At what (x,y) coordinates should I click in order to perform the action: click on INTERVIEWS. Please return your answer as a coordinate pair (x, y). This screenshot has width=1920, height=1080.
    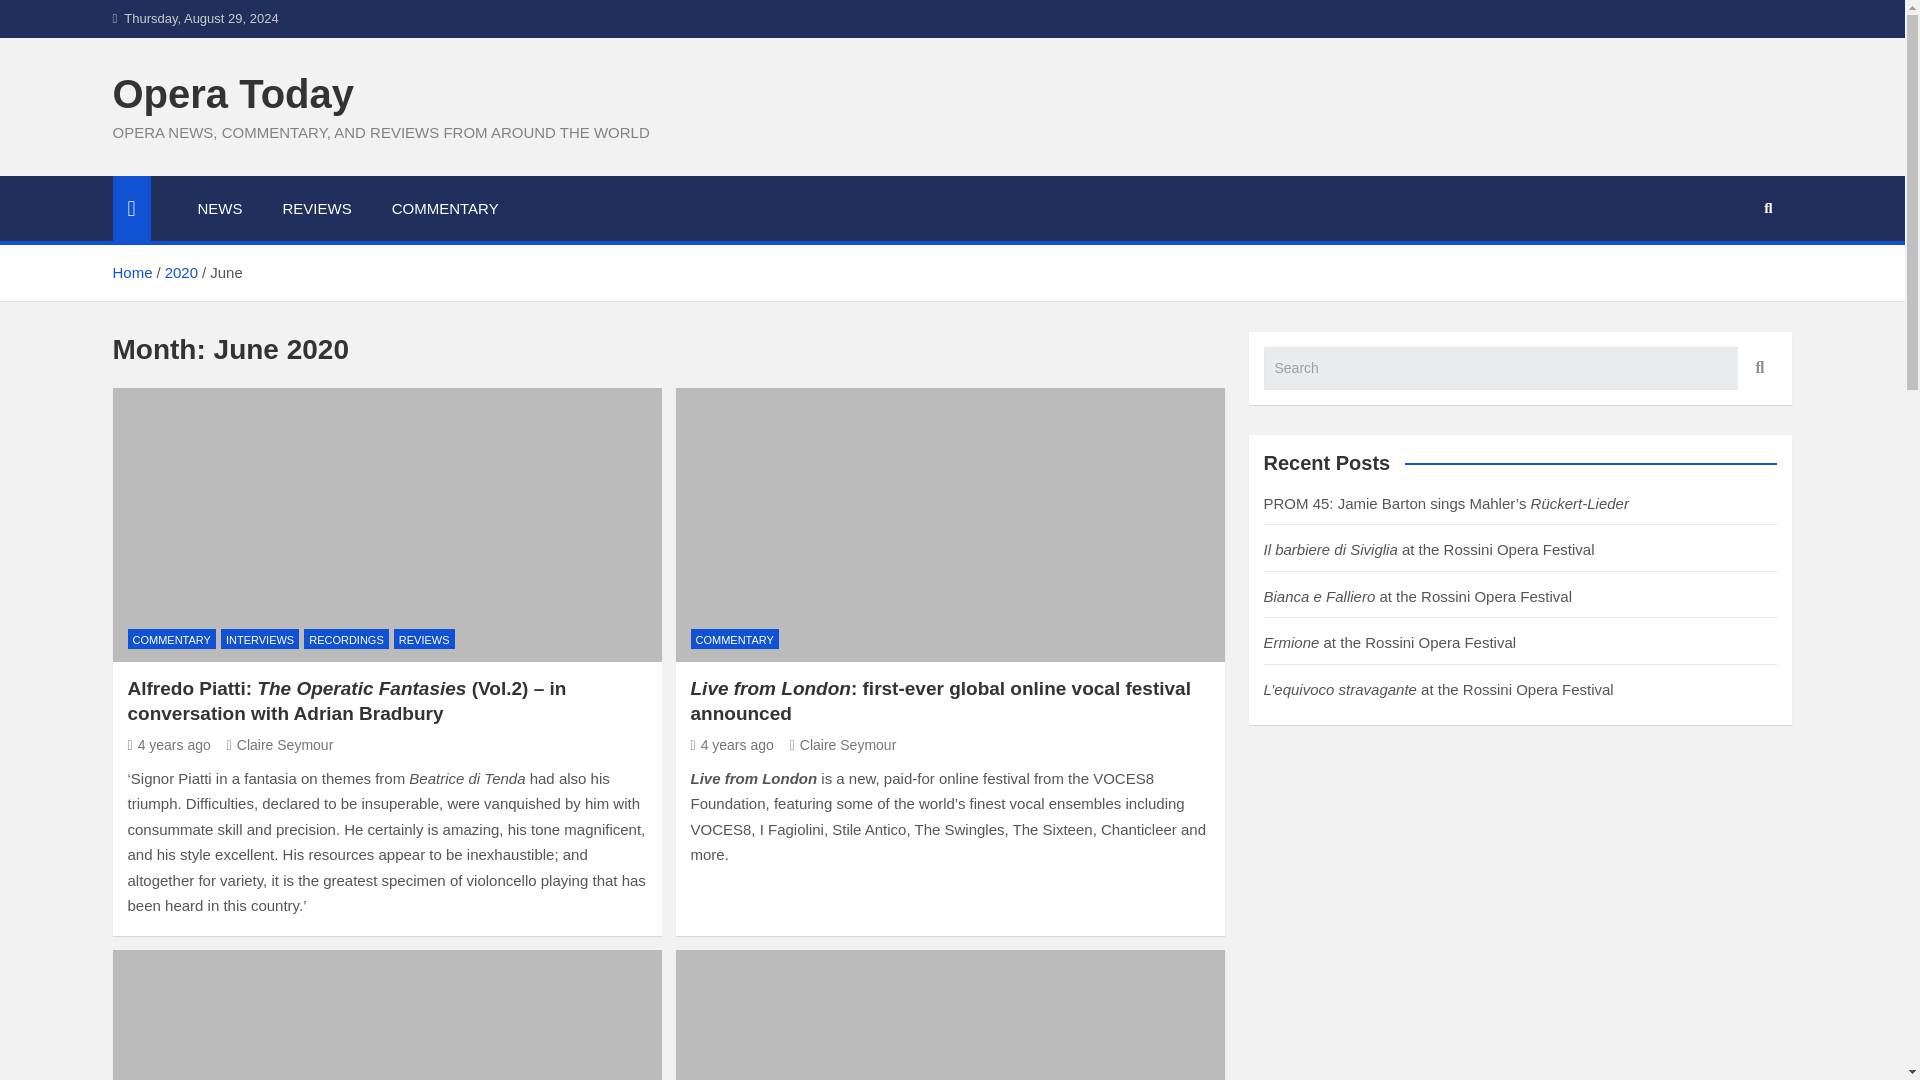
    Looking at the image, I should click on (260, 639).